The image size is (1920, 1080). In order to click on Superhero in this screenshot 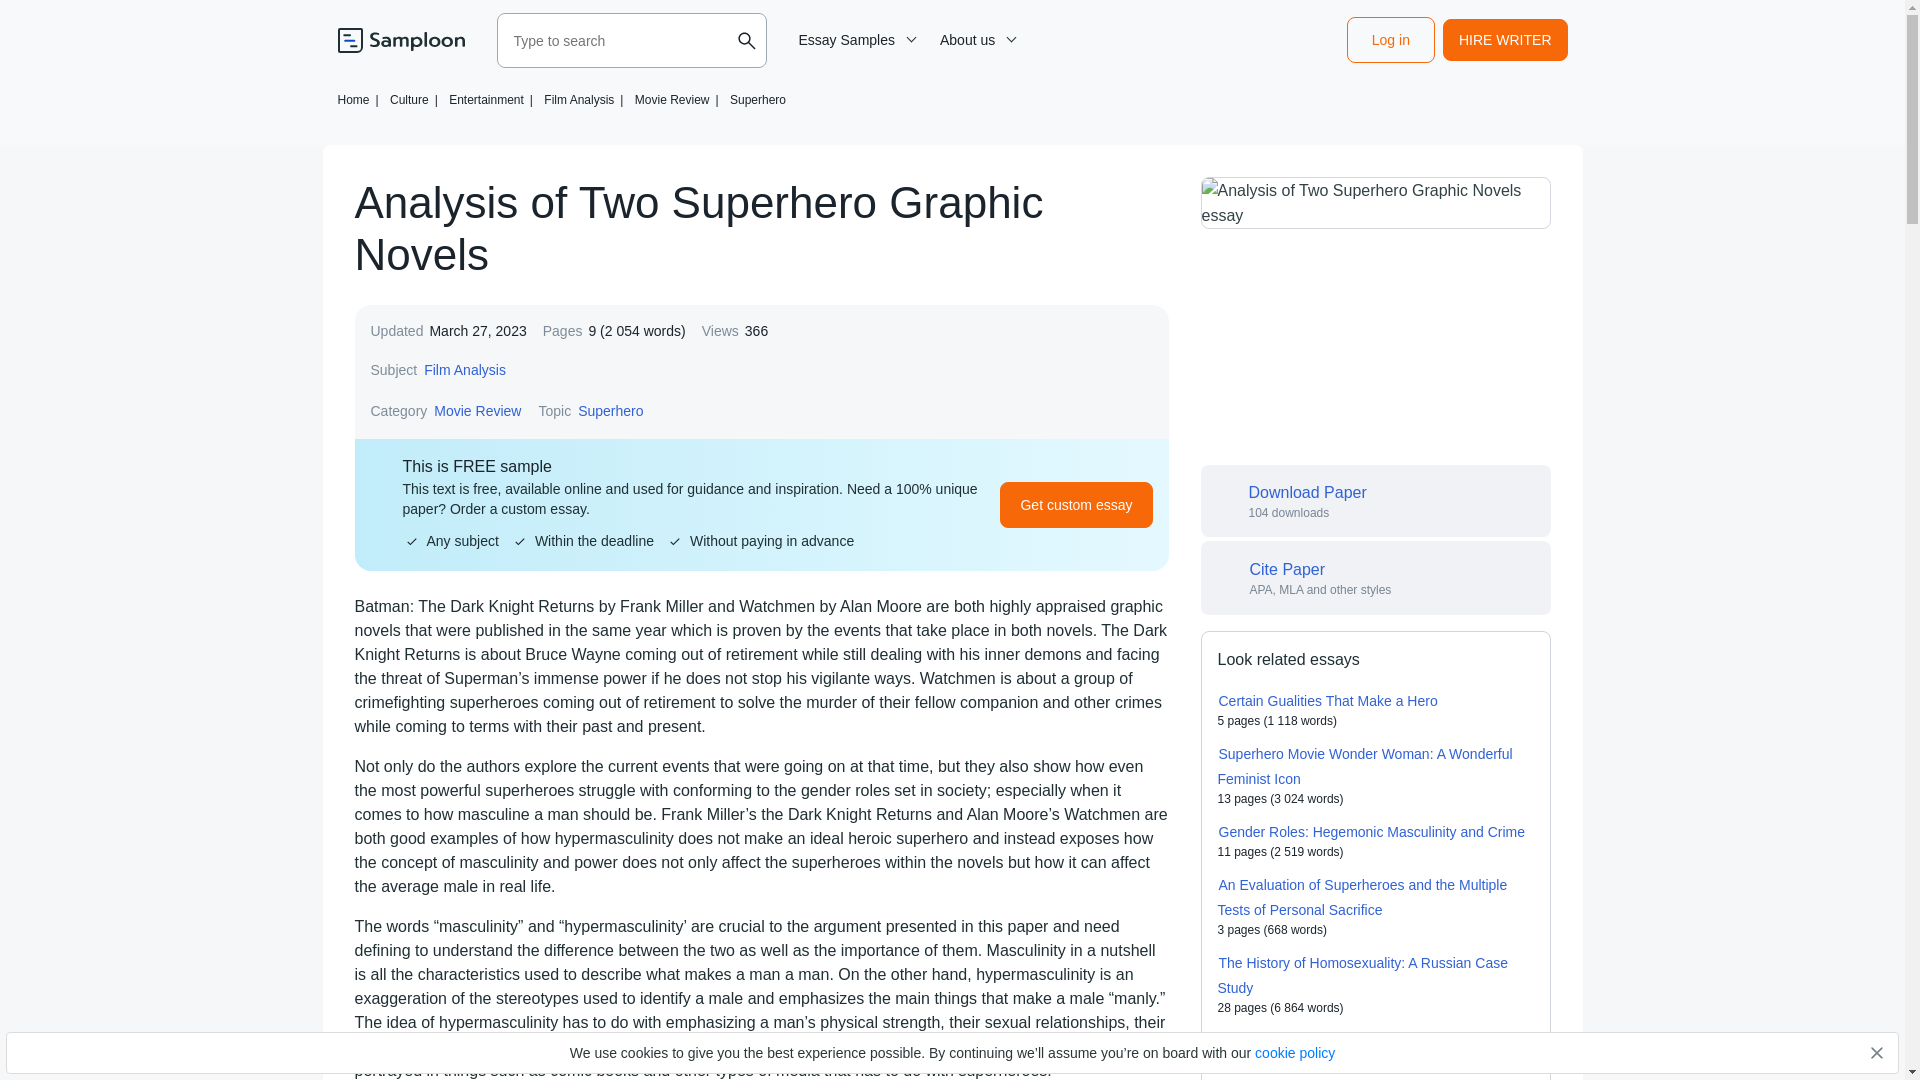, I will do `click(757, 99)`.